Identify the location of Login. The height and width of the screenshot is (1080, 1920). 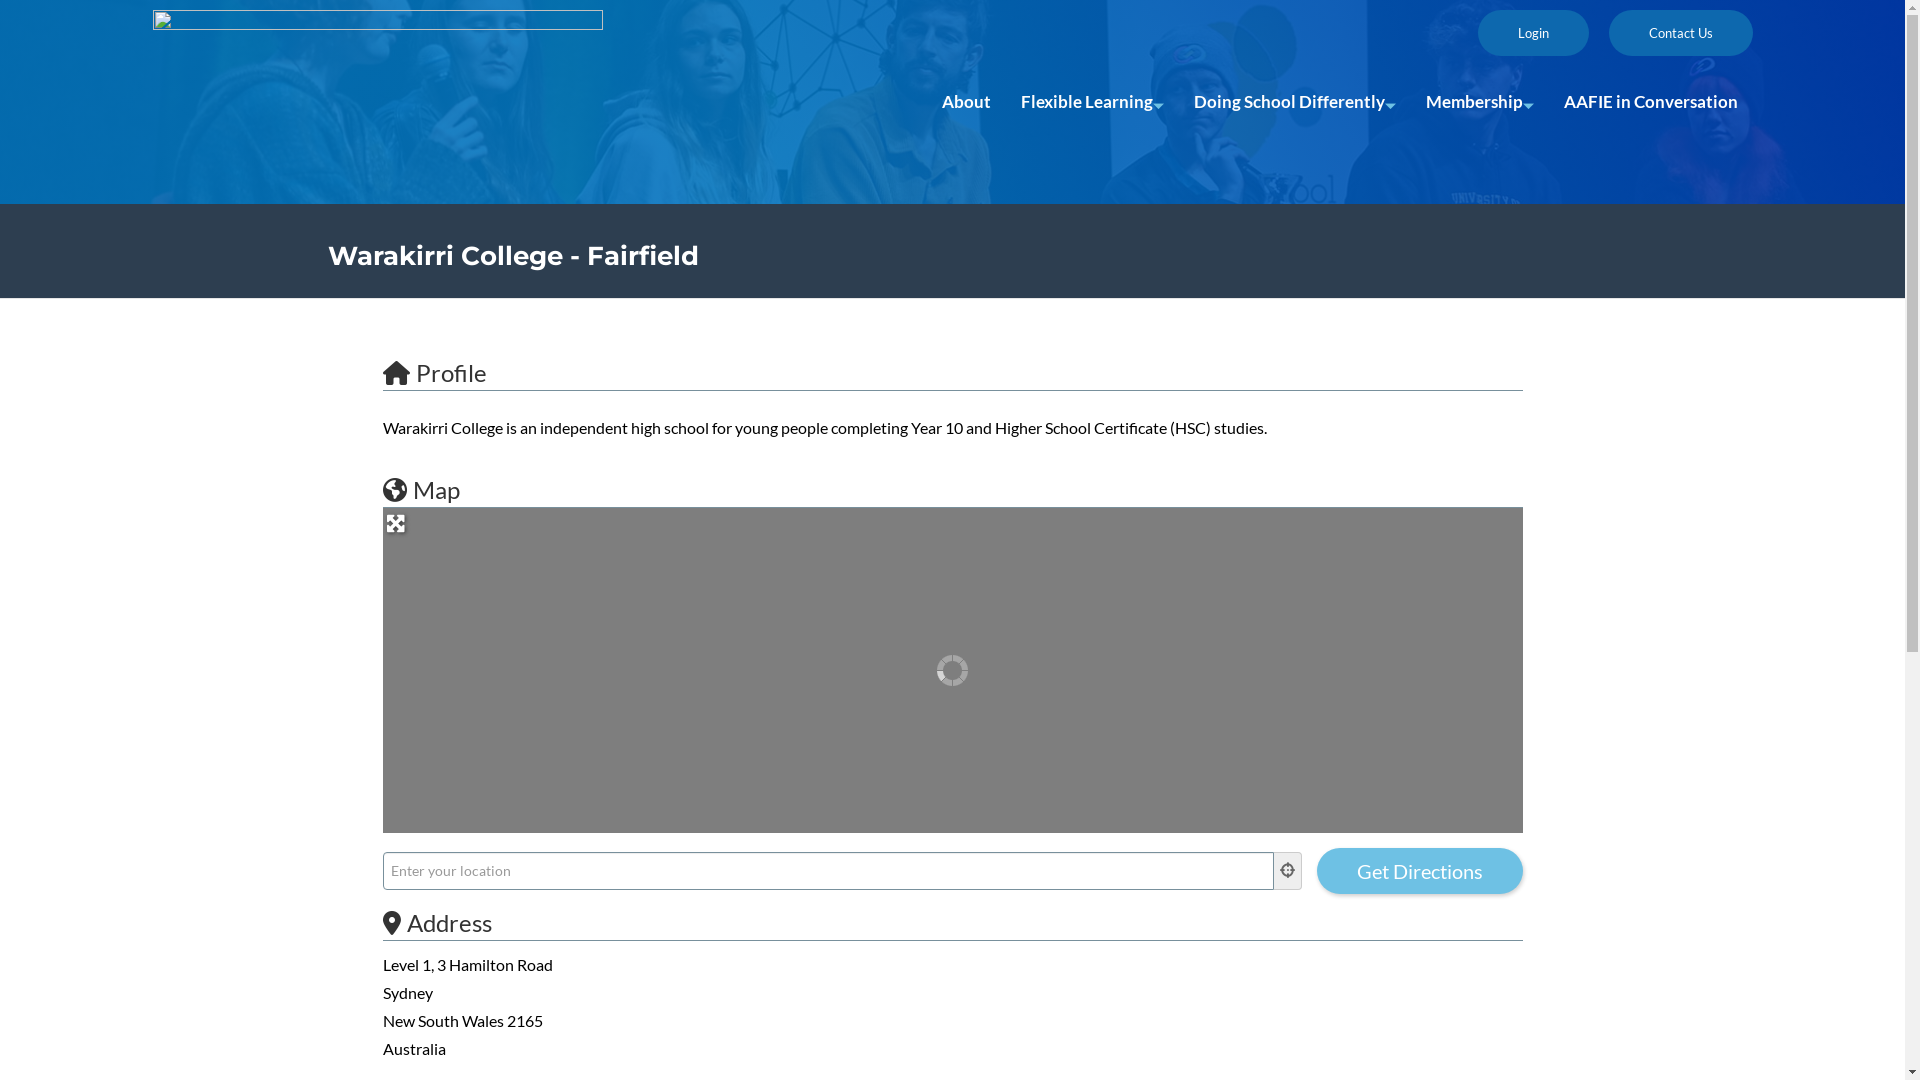
(1534, 33).